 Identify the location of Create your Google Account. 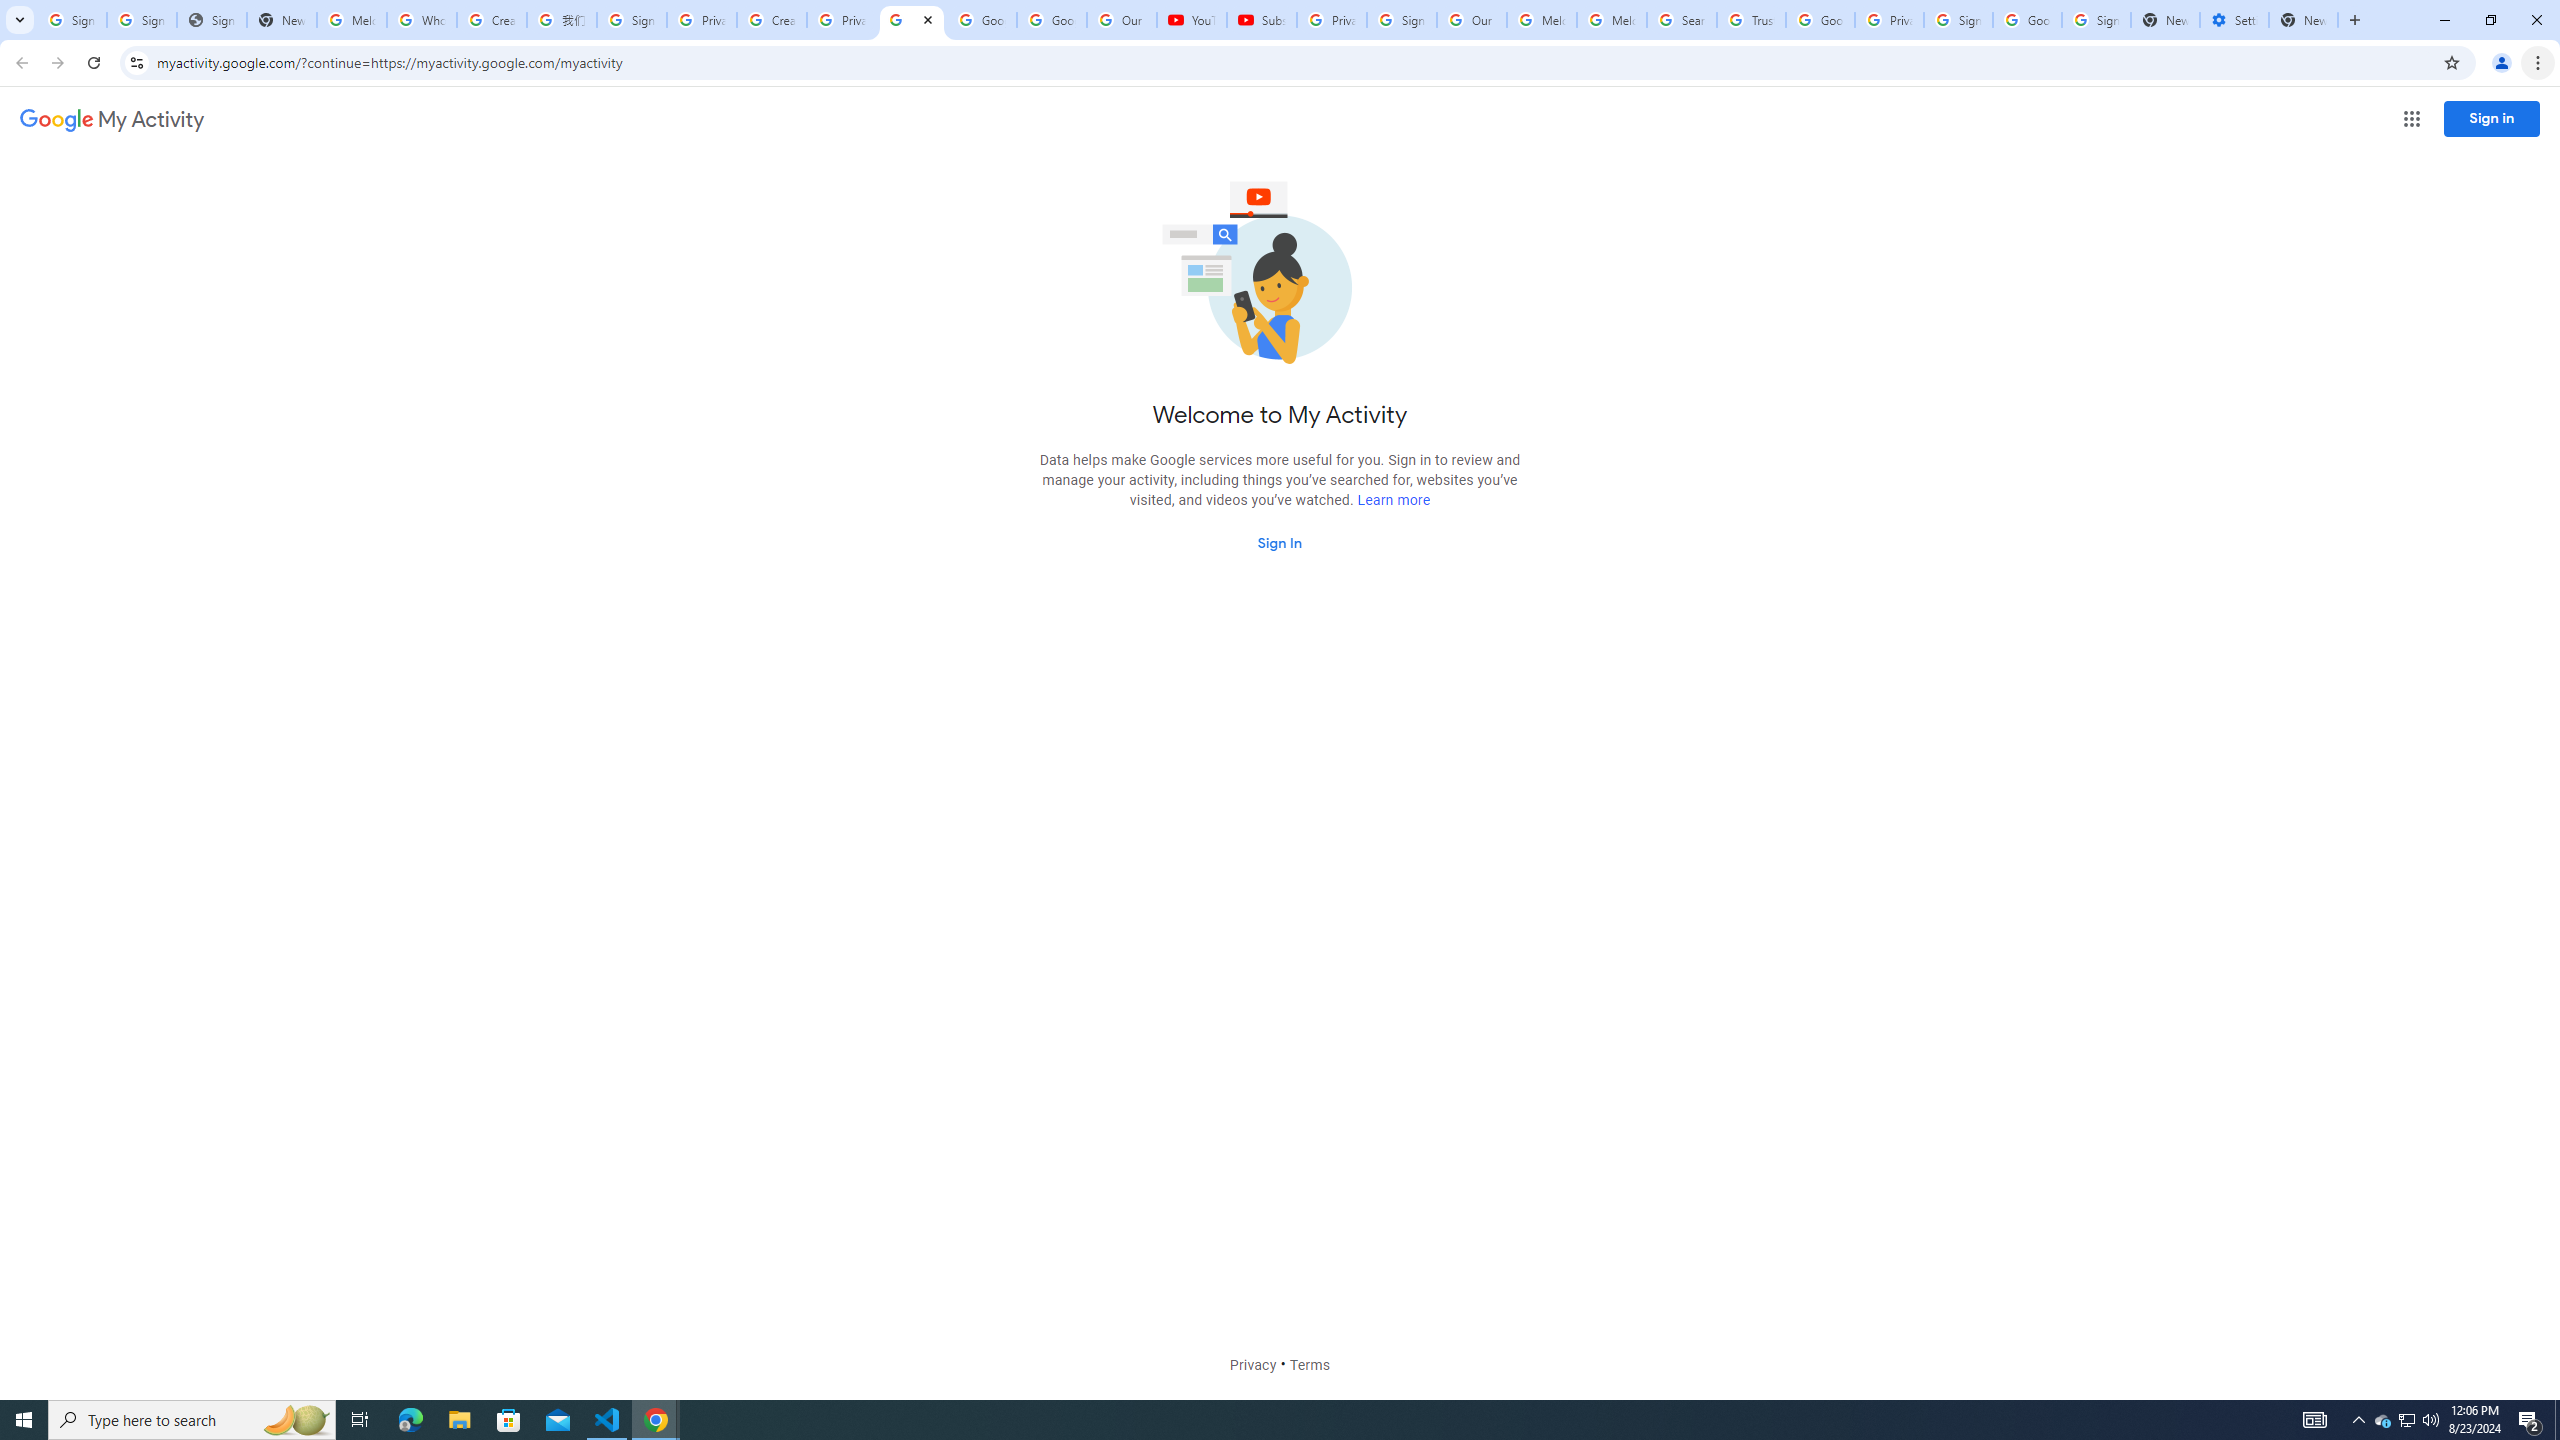
(492, 20).